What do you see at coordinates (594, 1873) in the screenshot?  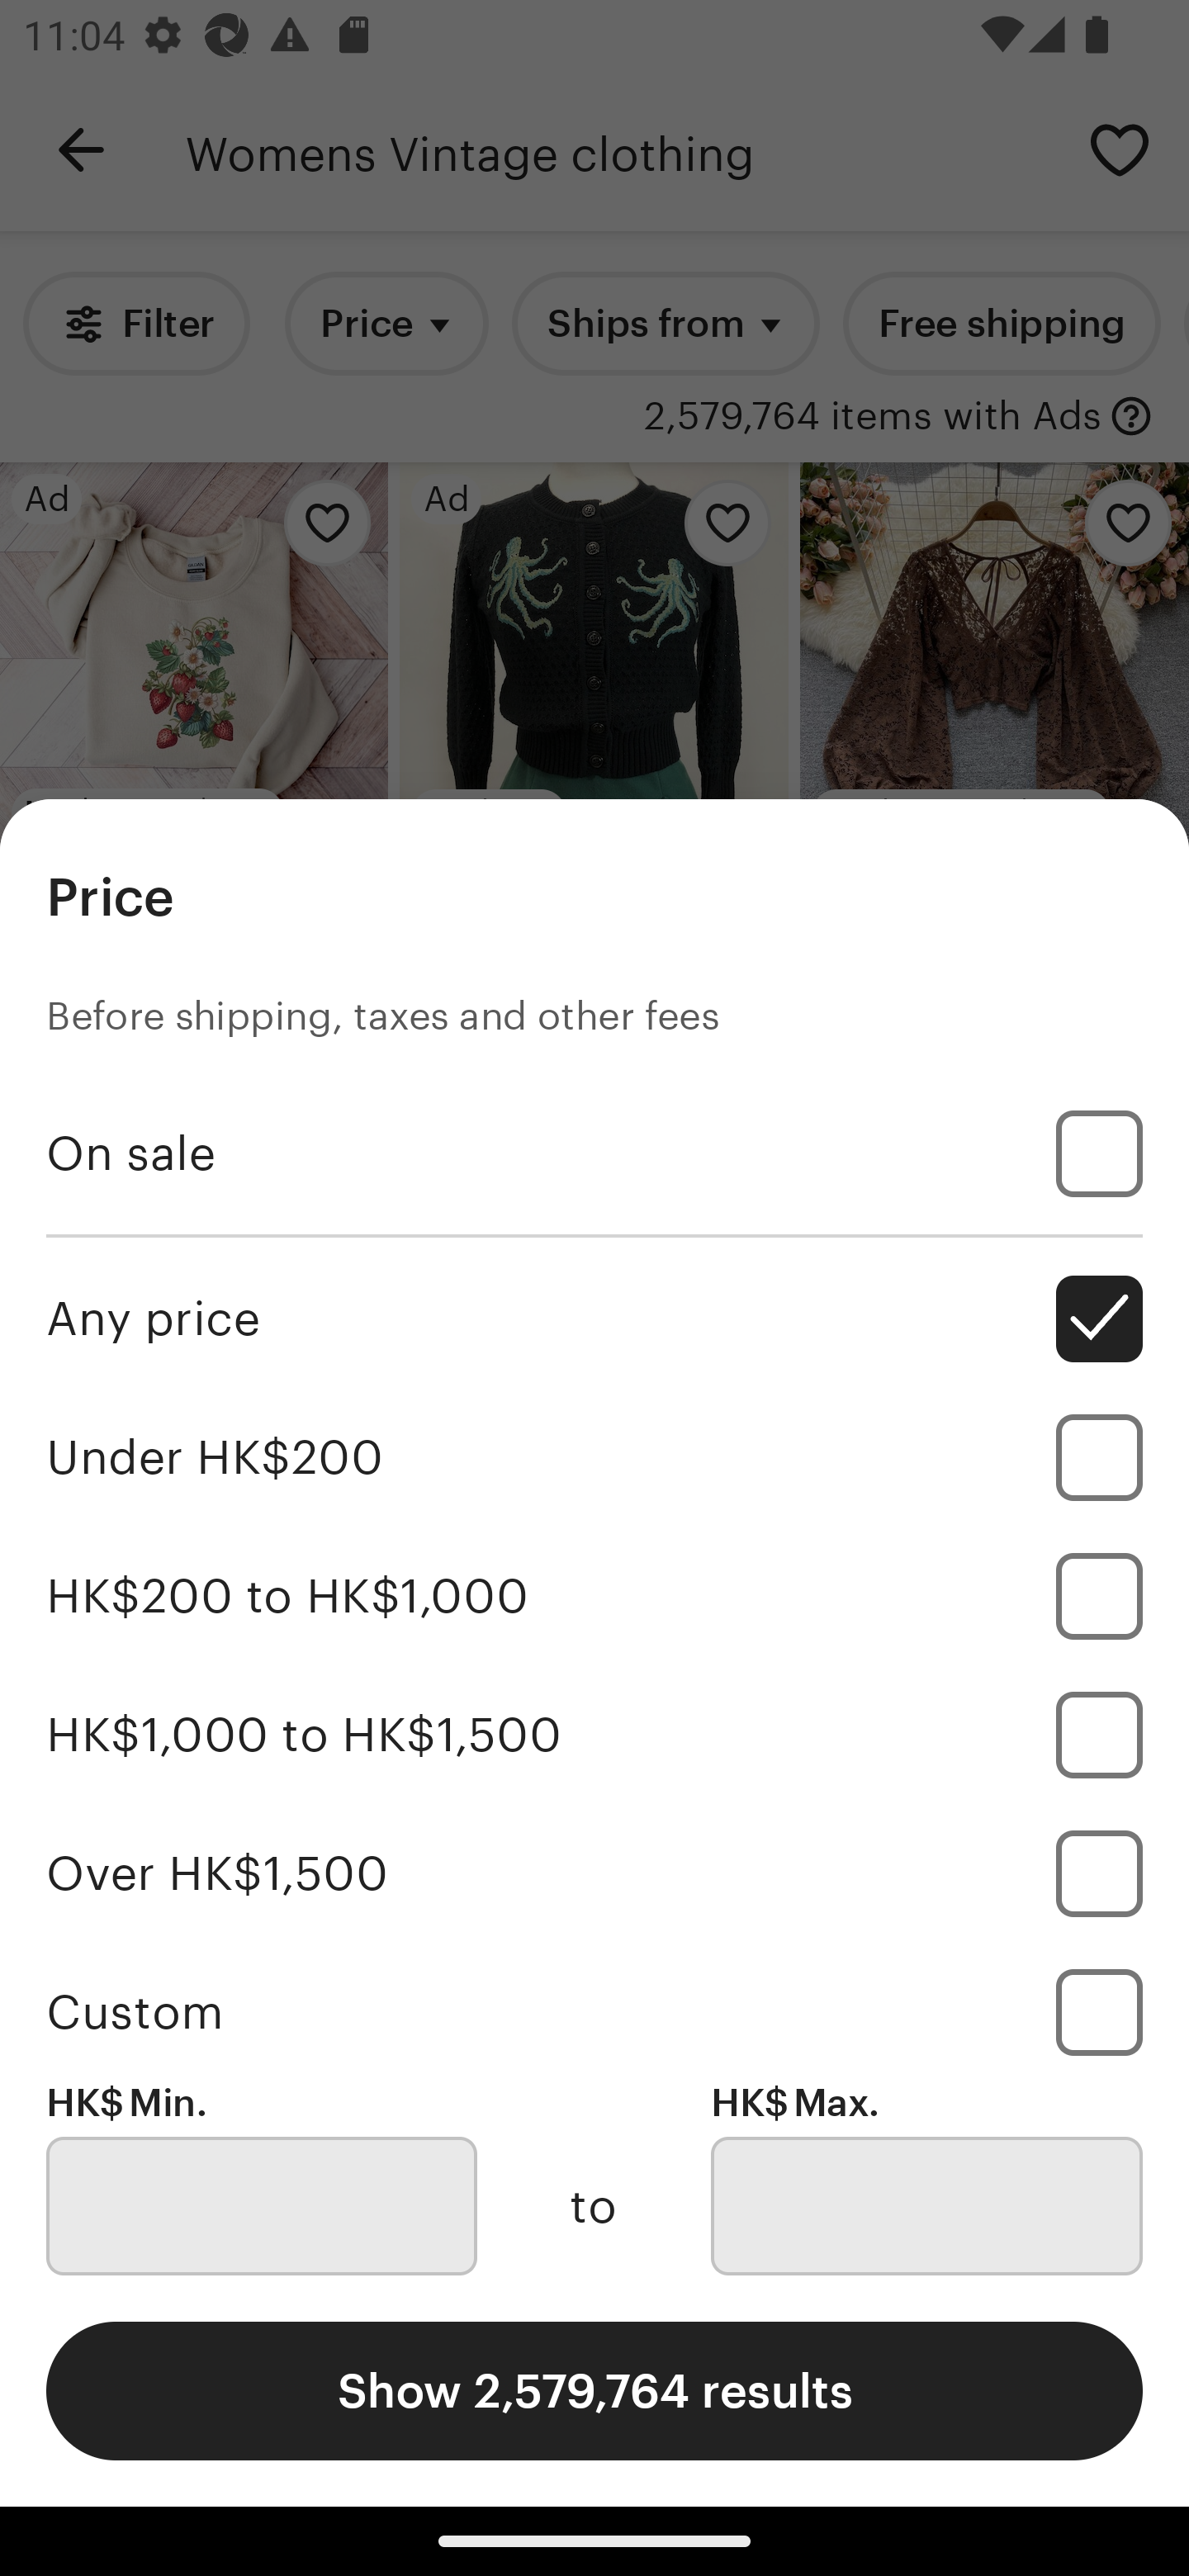 I see `Over HK$1,500` at bounding box center [594, 1873].